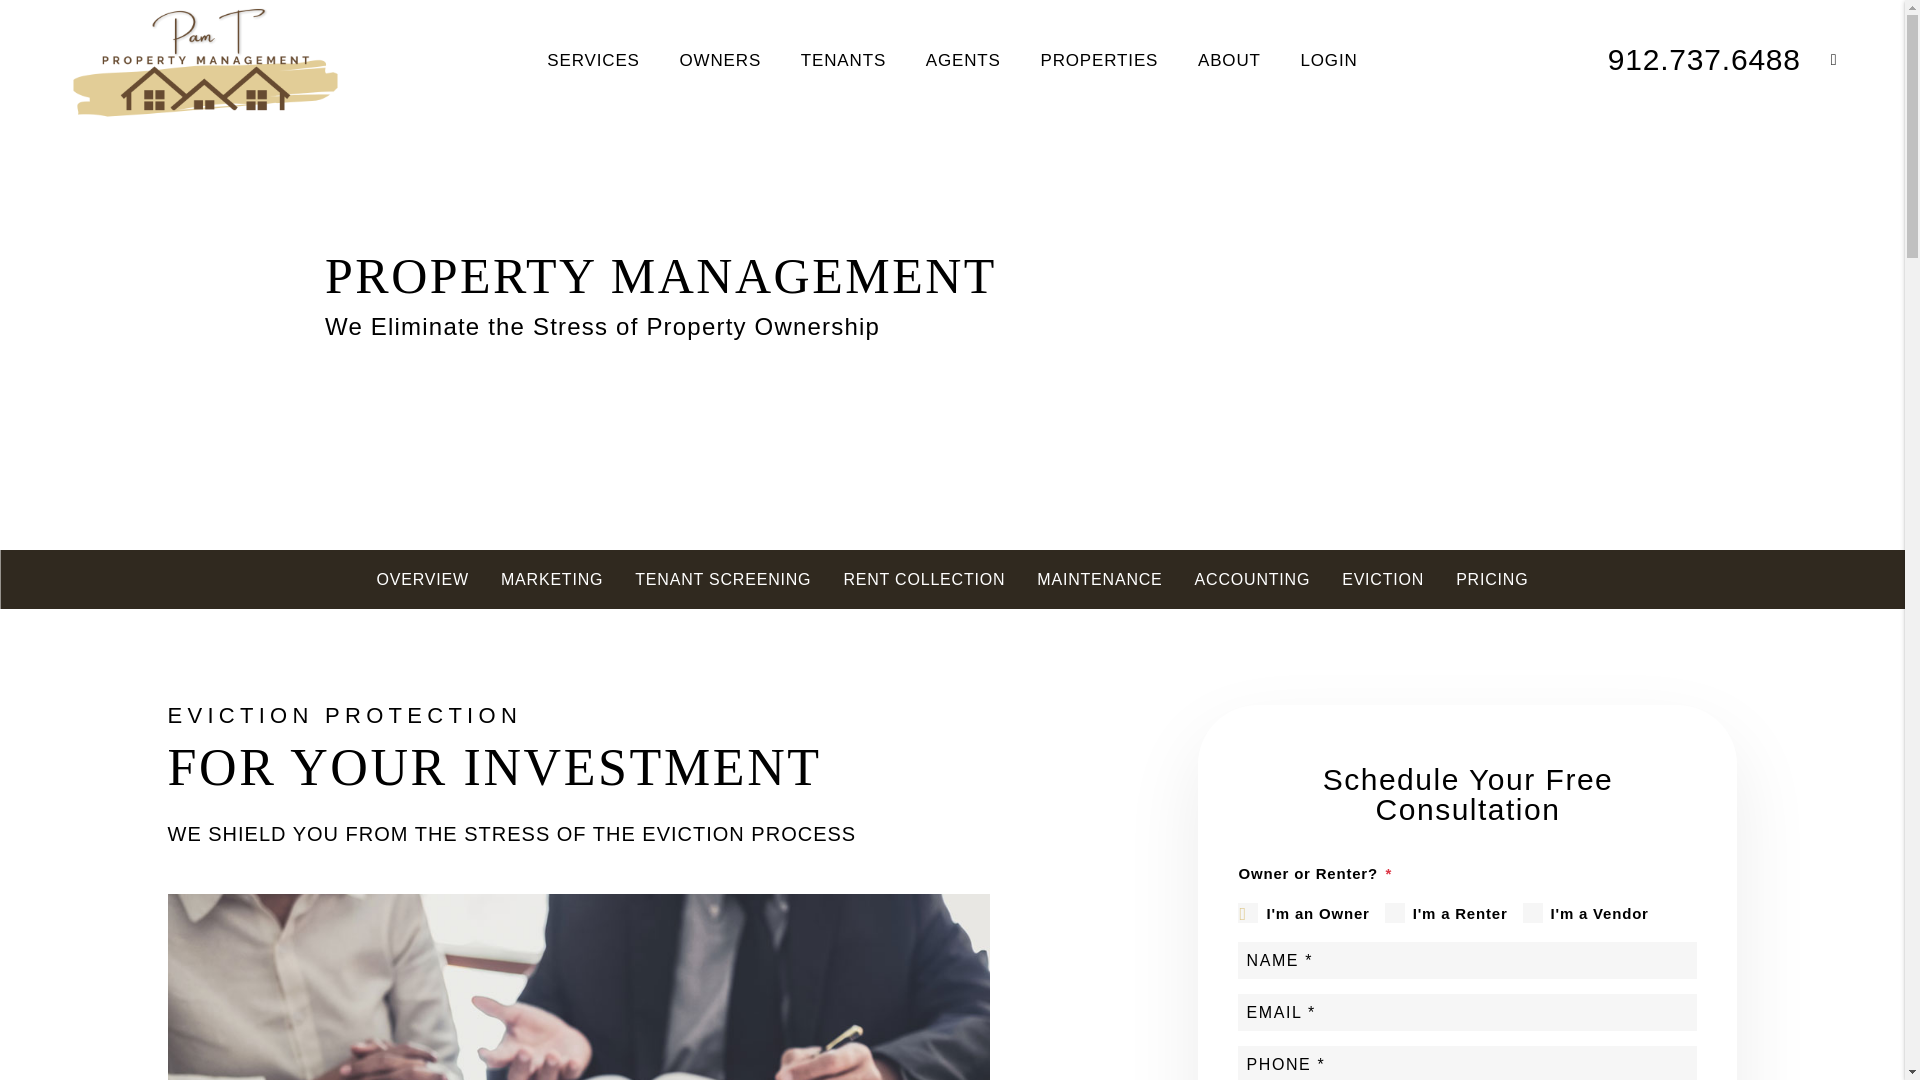 The image size is (1920, 1080). What do you see at coordinates (1704, 59) in the screenshot?
I see `912.737.6488` at bounding box center [1704, 59].